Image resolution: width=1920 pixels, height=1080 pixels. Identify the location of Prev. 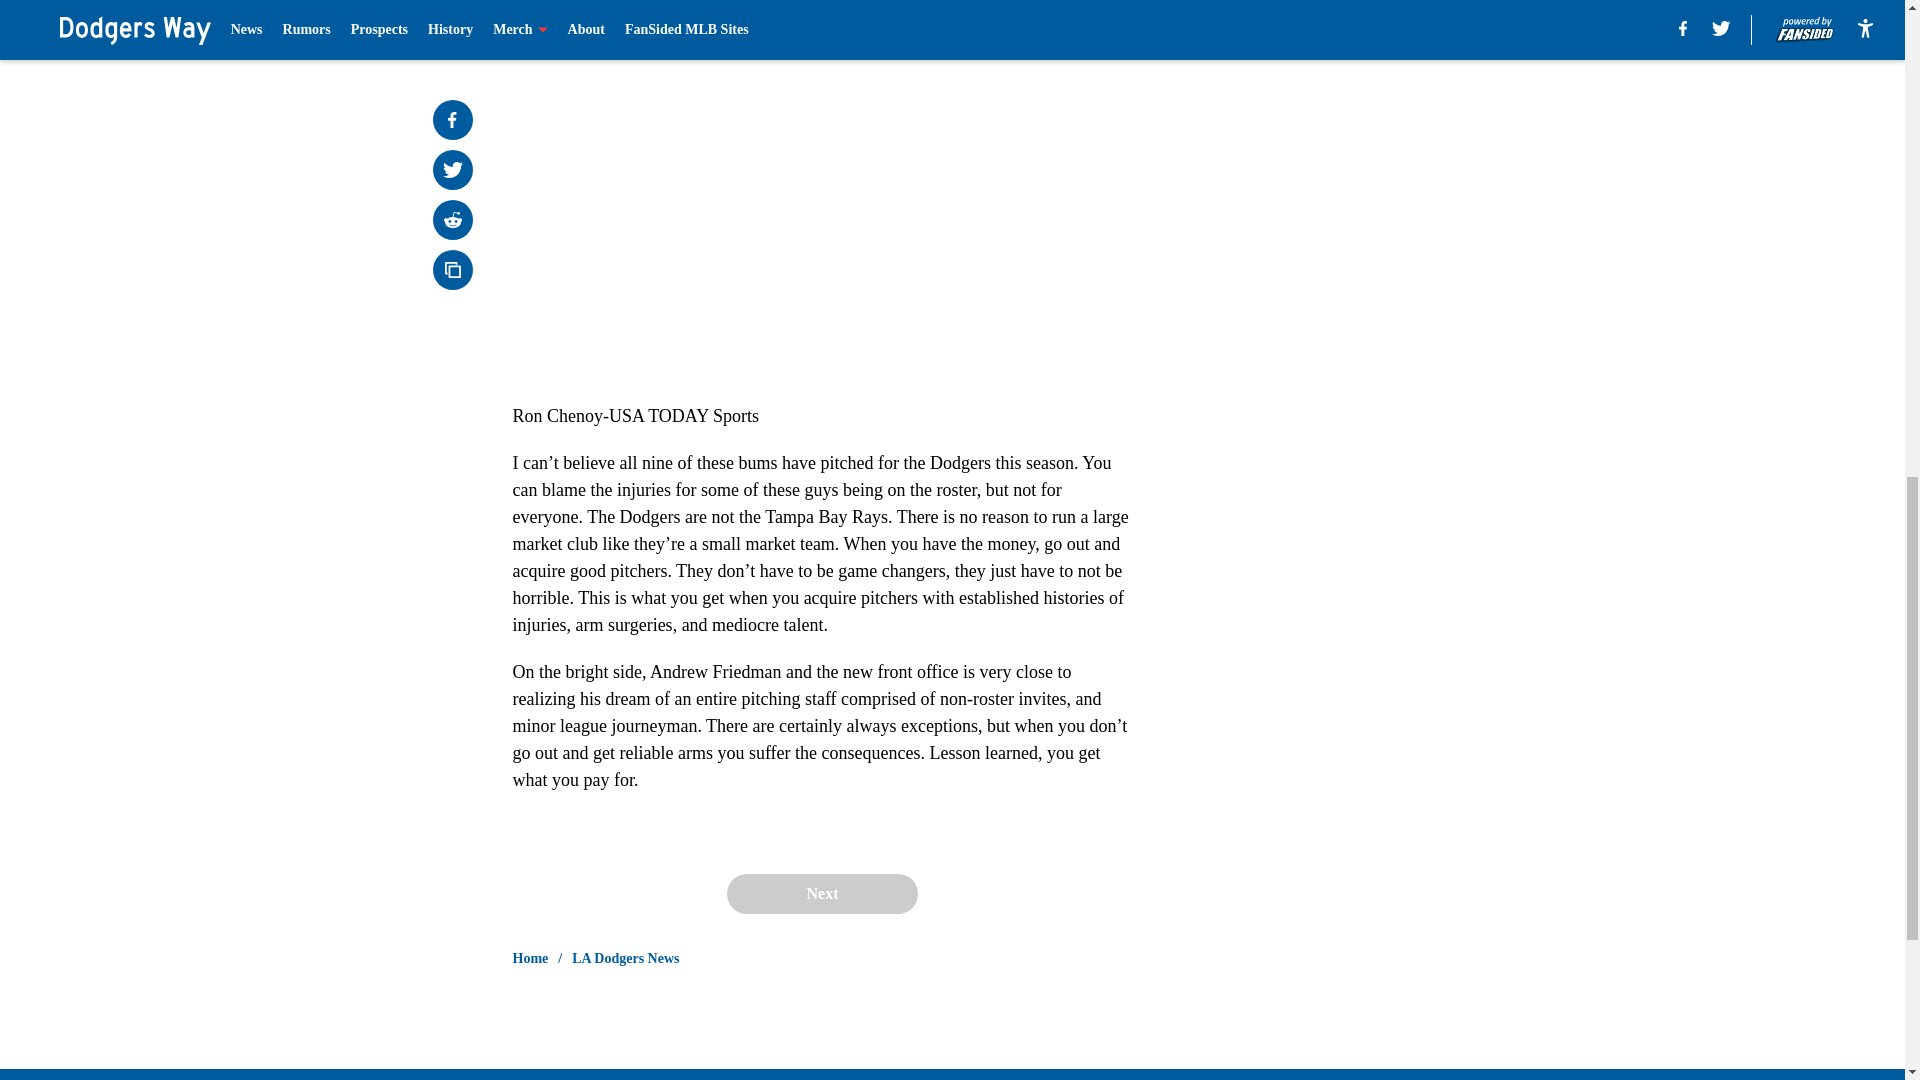
(572, 7).